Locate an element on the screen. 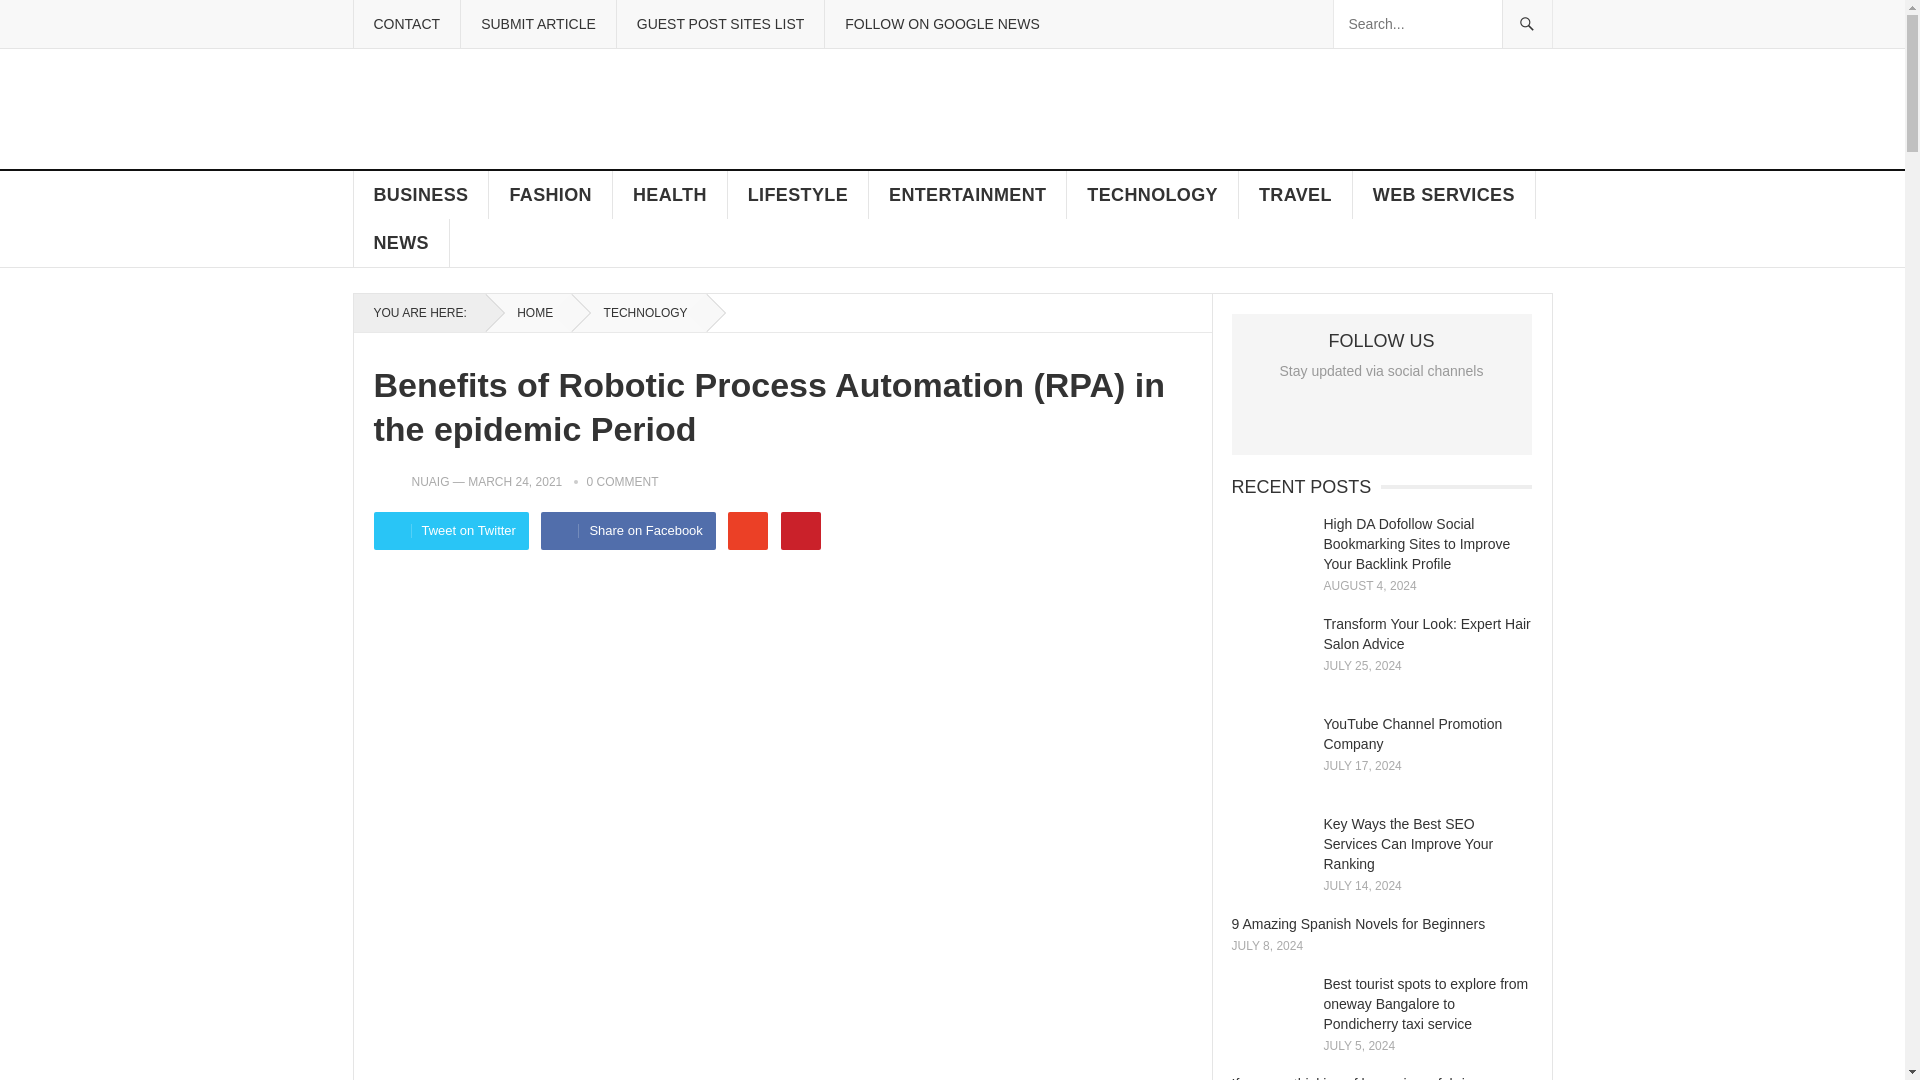  WEB SERVICES is located at coordinates (1444, 194).